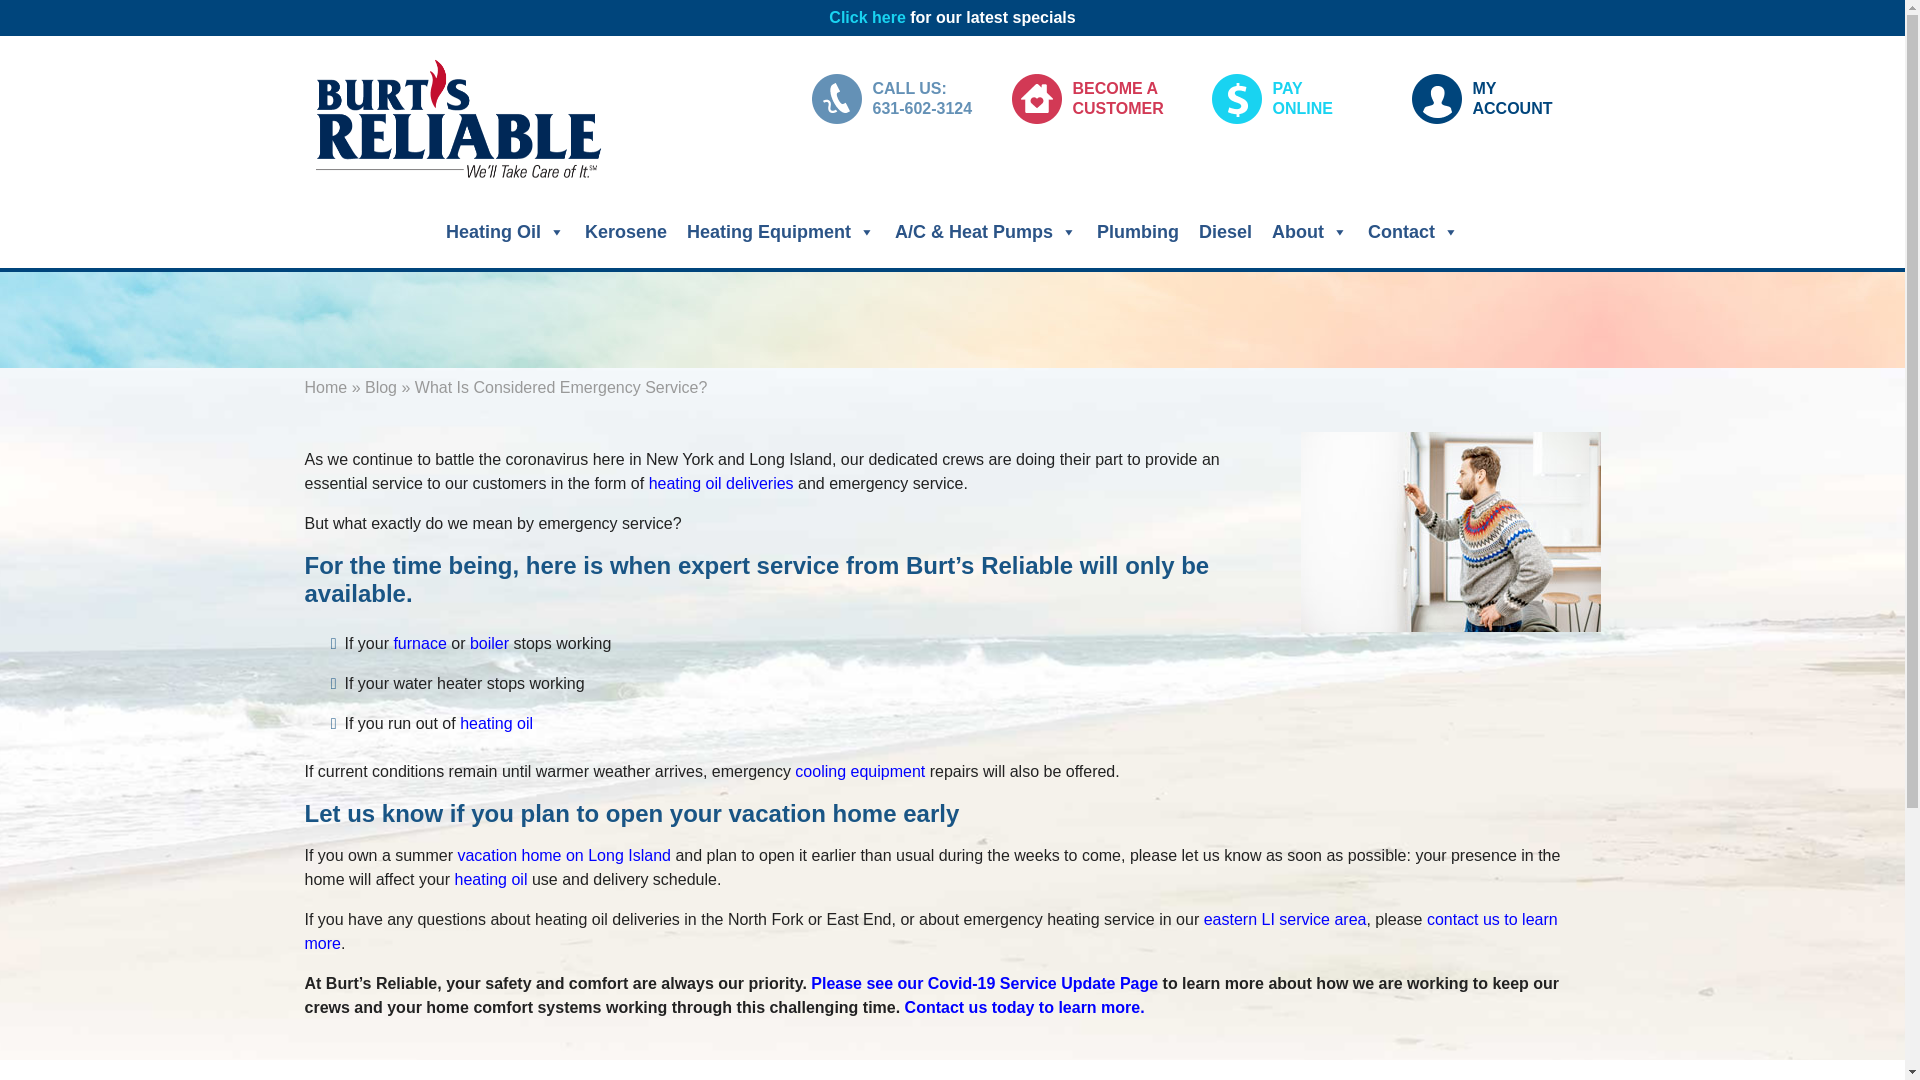  I want to click on About, so click(1309, 231).